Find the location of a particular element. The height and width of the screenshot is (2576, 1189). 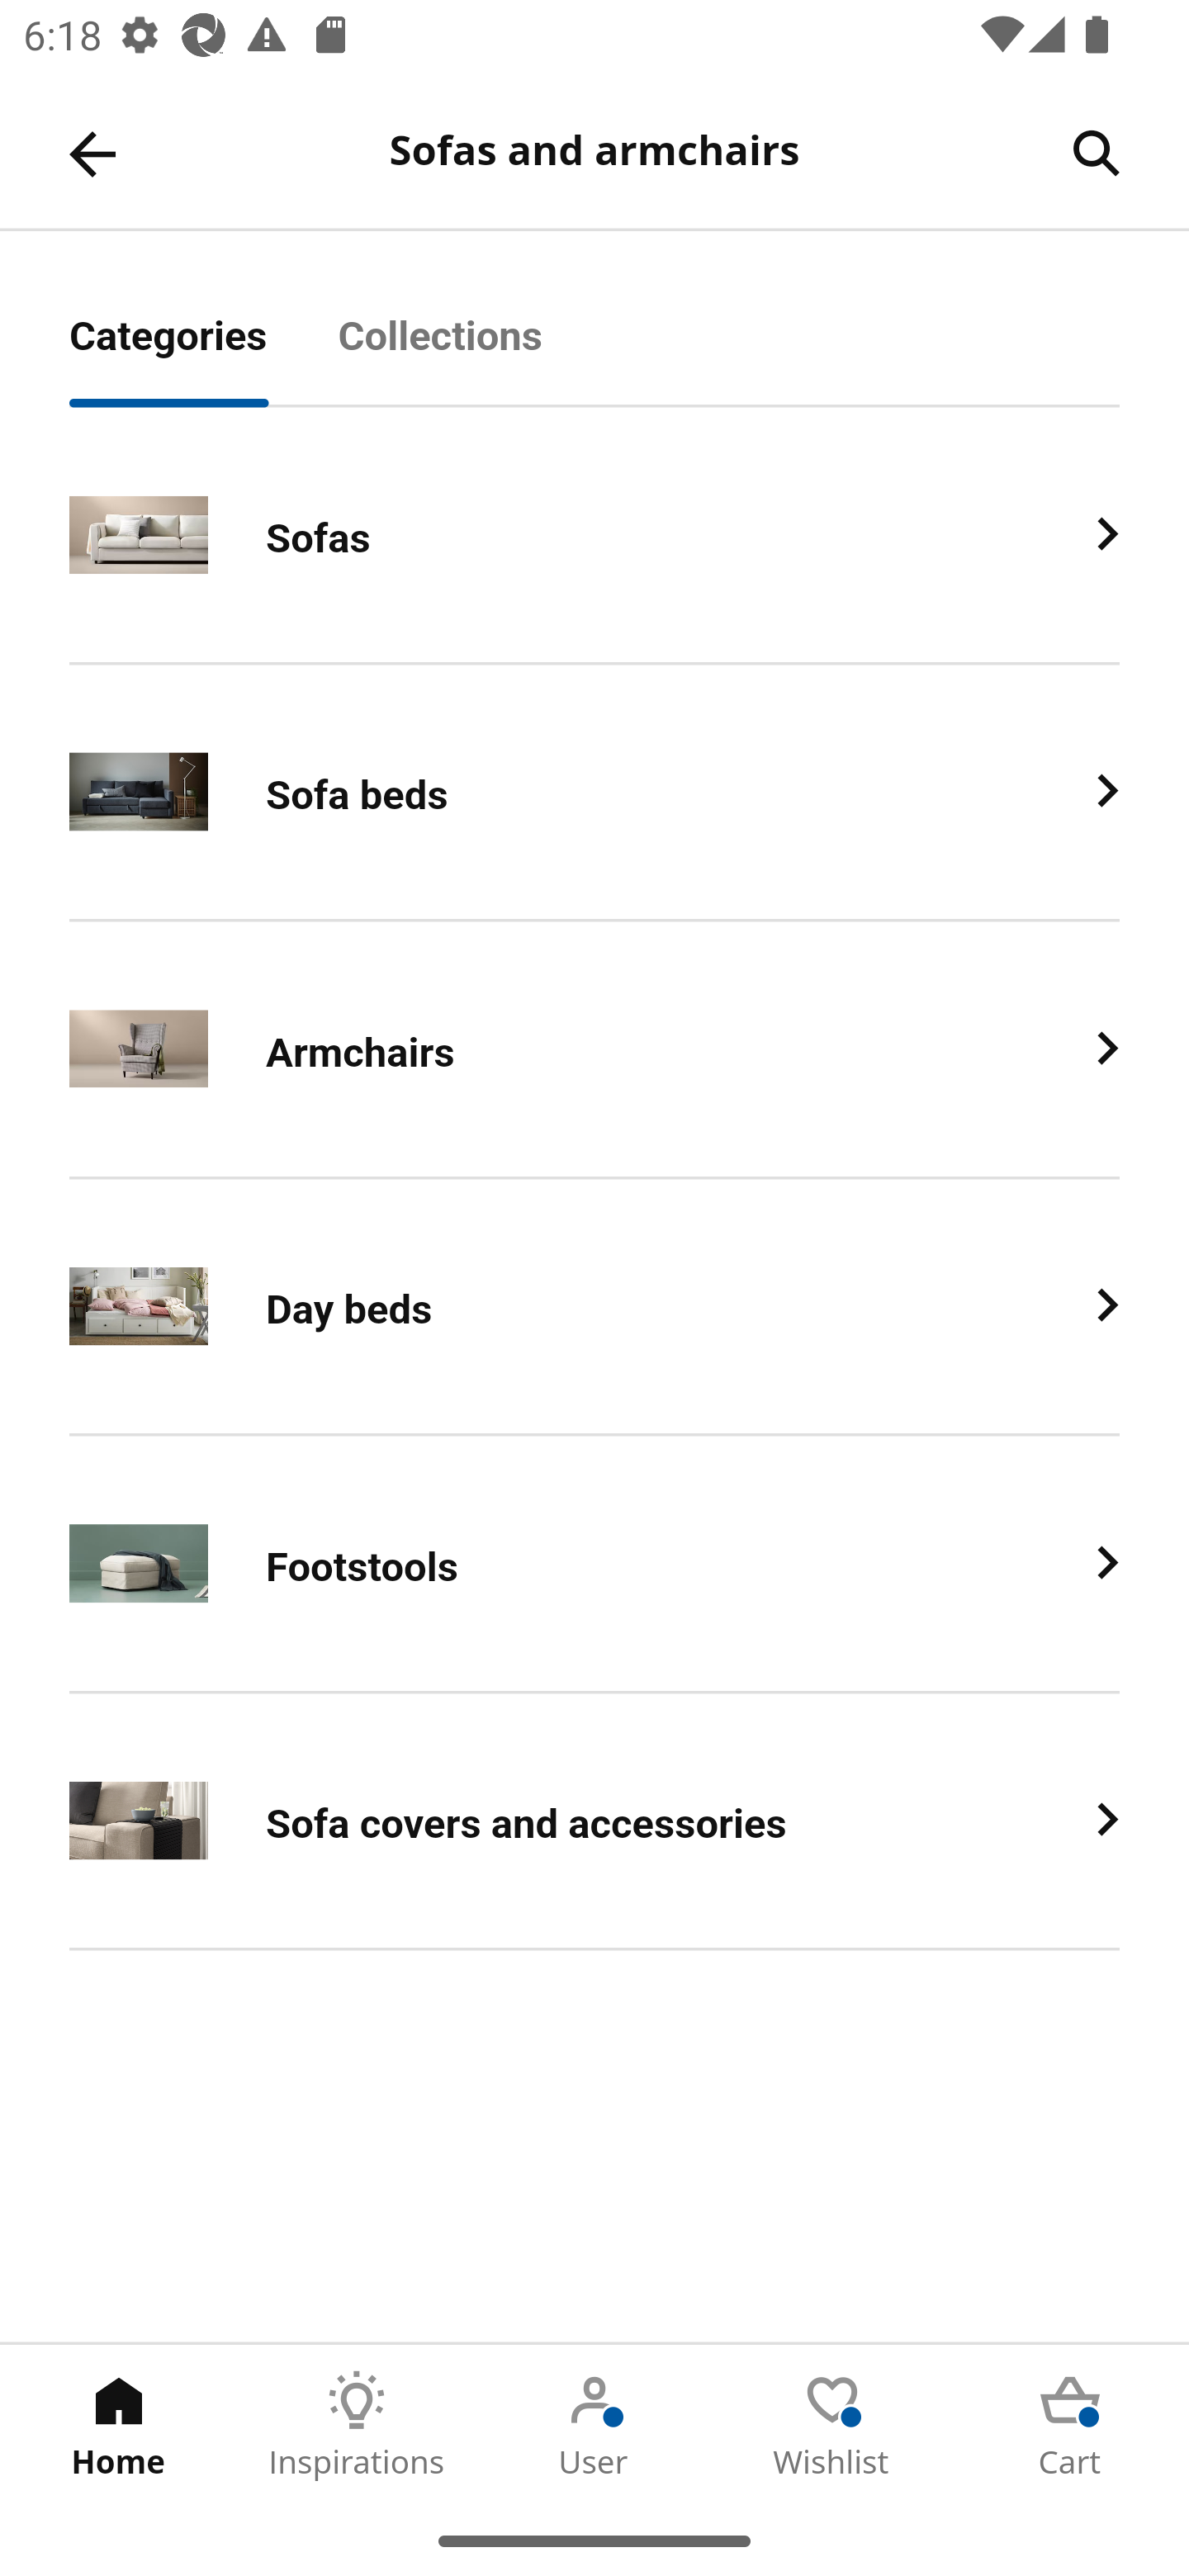

Home
Tab 1 of 5 is located at coordinates (119, 2425).